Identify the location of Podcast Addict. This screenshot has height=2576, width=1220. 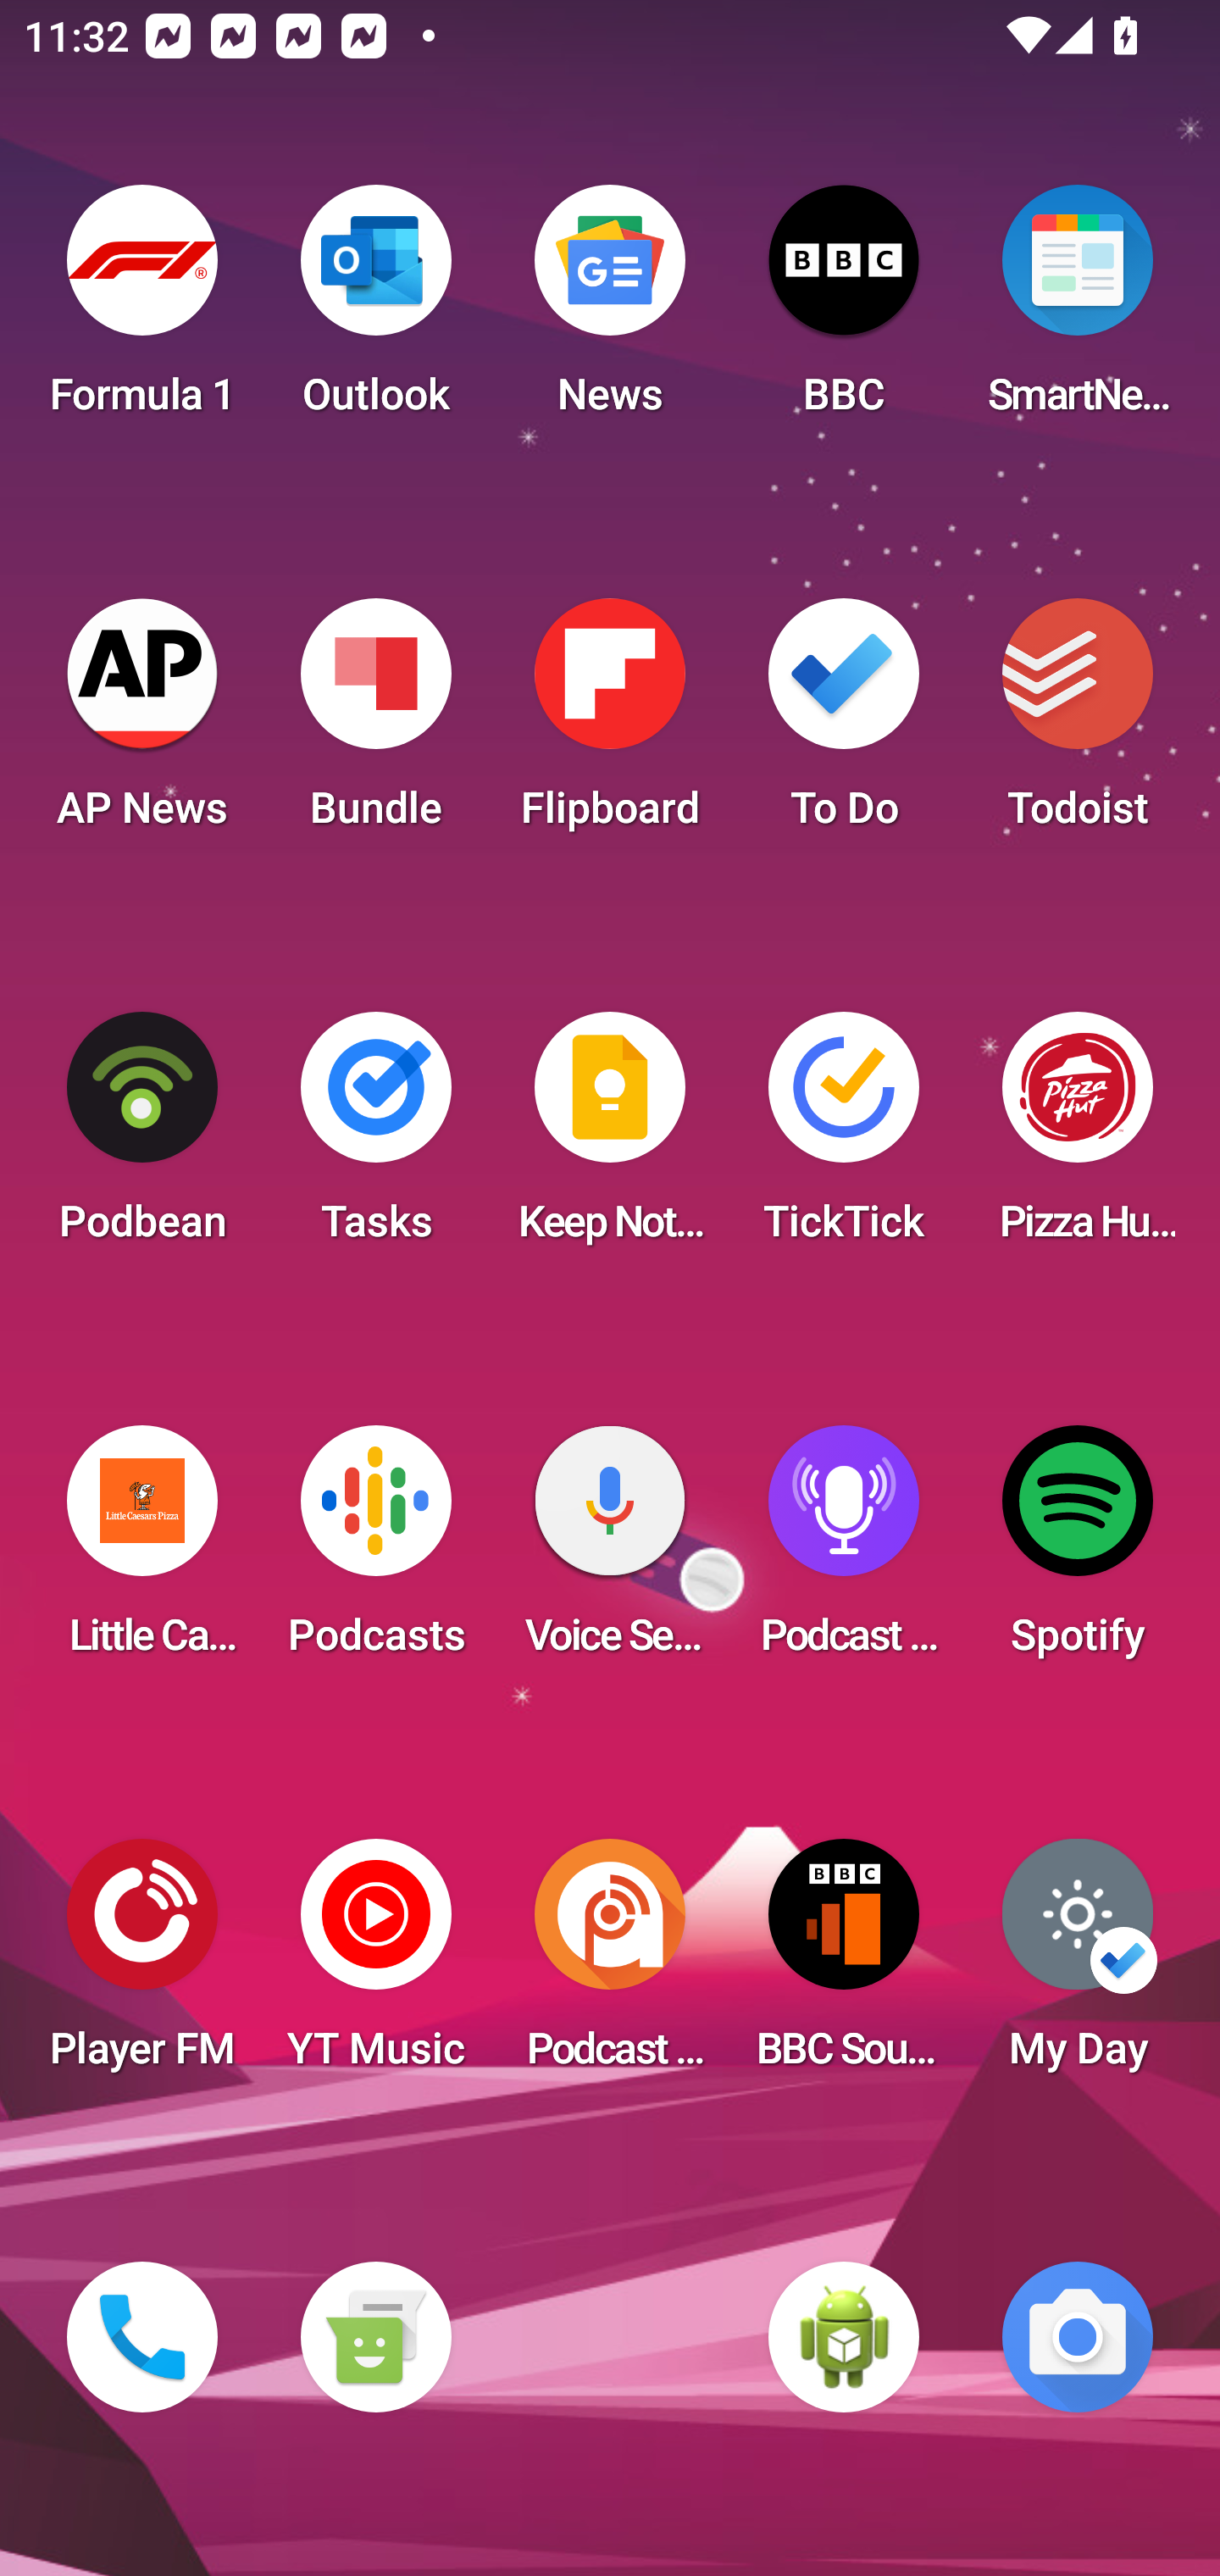
(610, 1964).